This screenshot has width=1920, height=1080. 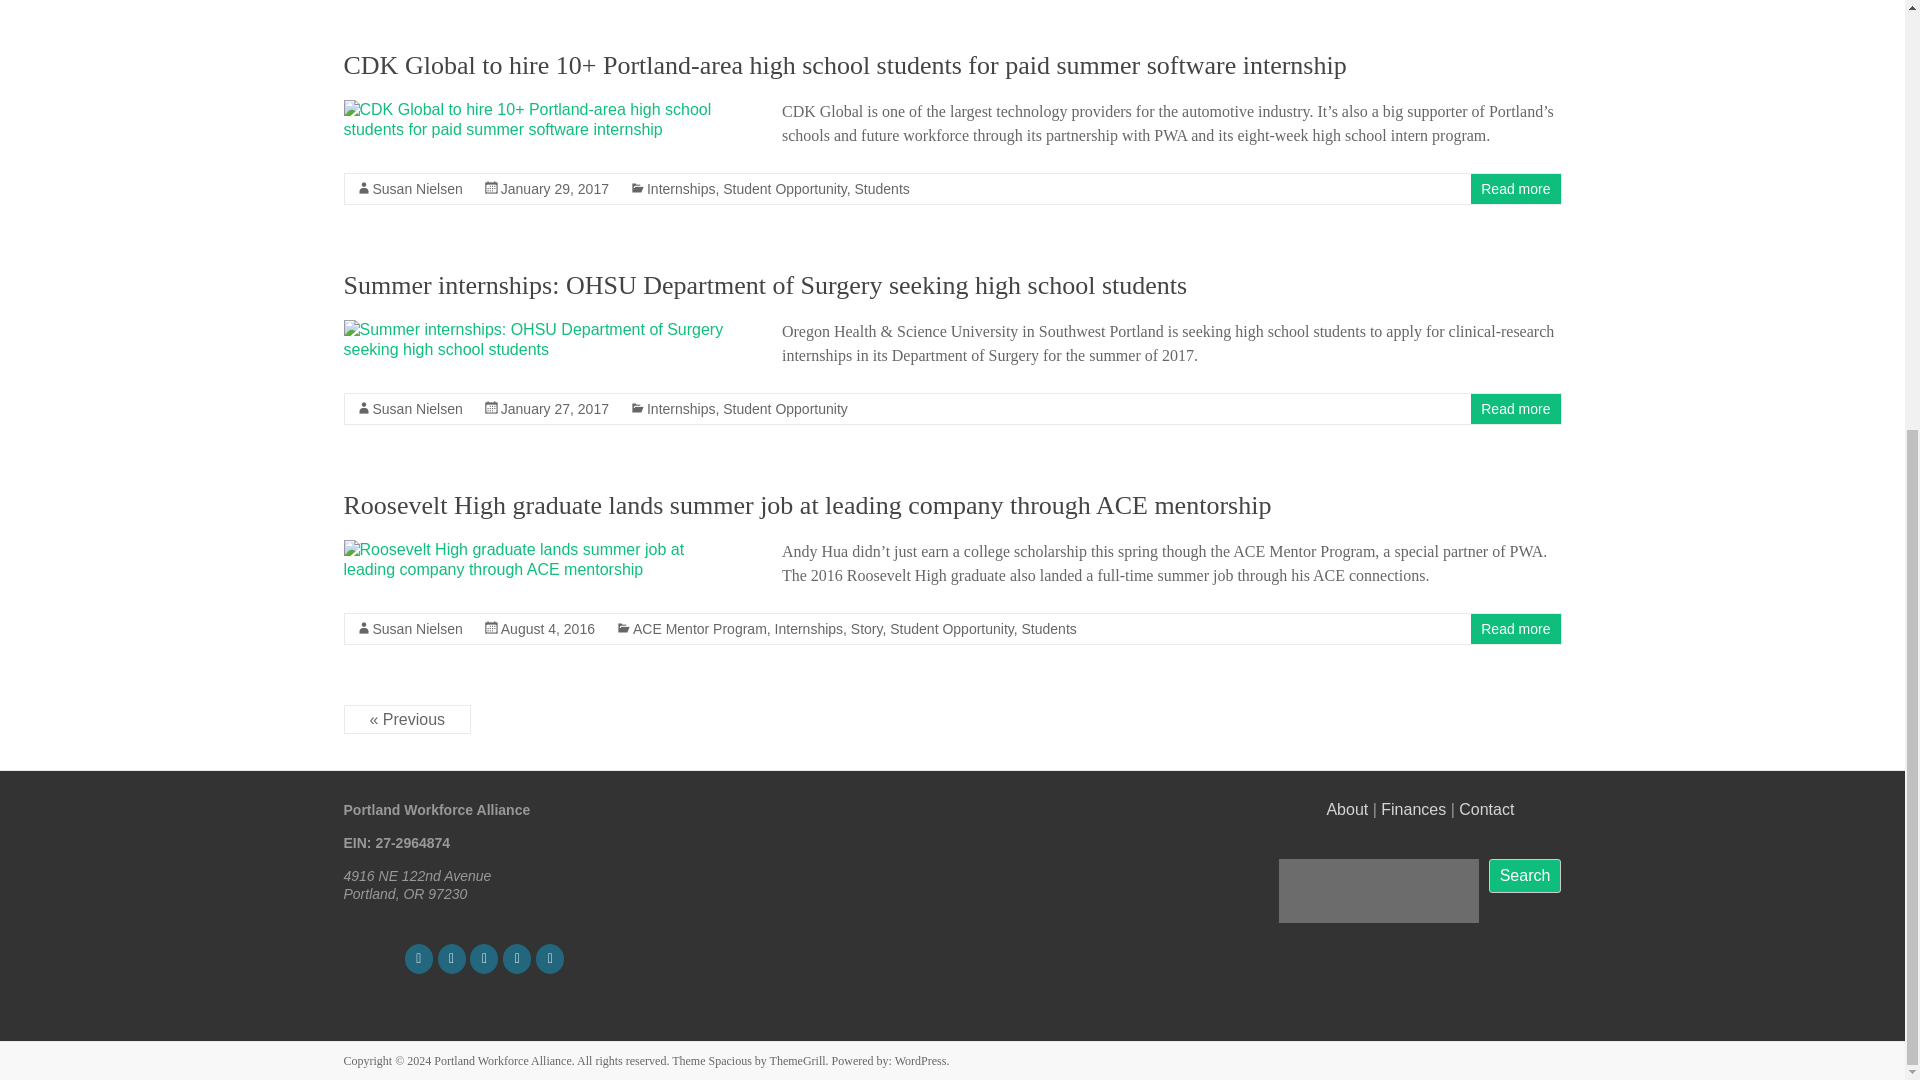 I want to click on 5:08 pm, so click(x=554, y=188).